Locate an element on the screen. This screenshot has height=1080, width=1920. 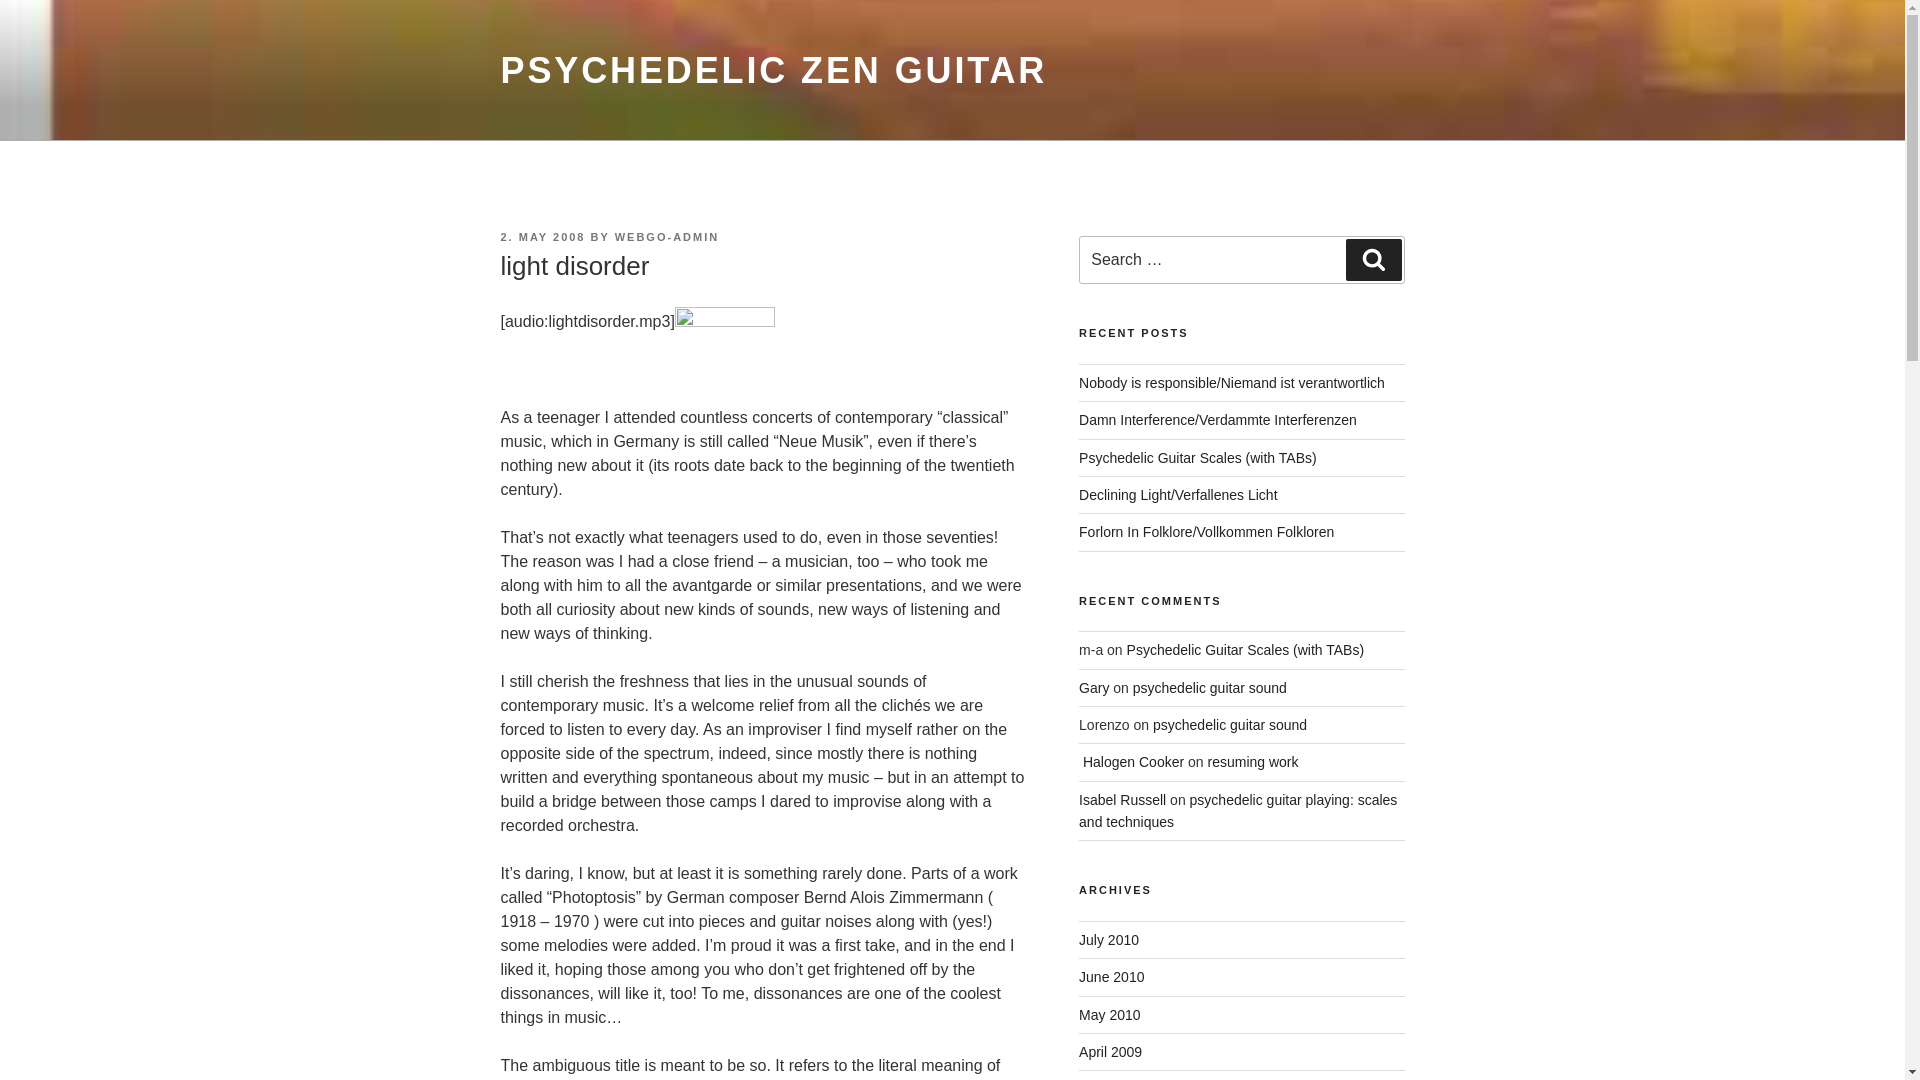
psychedelic guitar playing: scales and techniques is located at coordinates (1238, 810).